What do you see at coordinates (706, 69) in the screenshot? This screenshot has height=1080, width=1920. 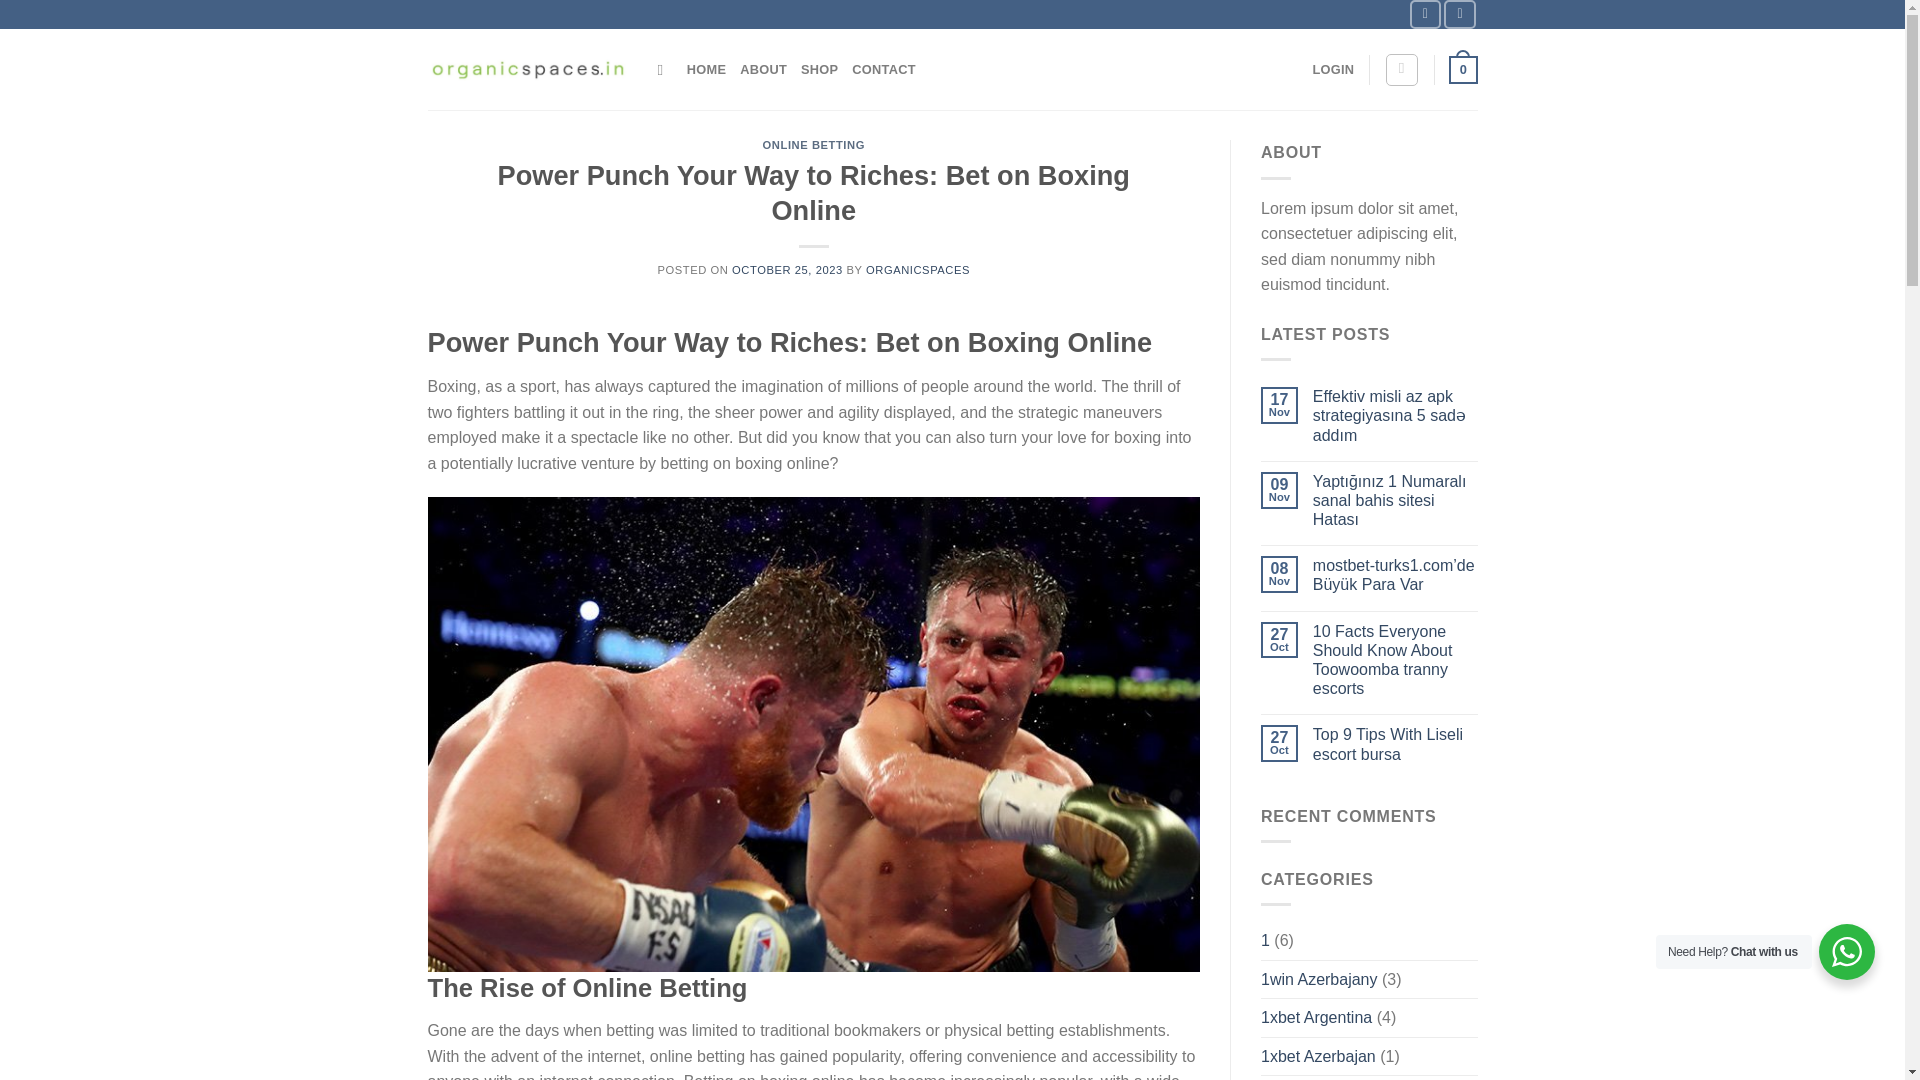 I see `HOME` at bounding box center [706, 69].